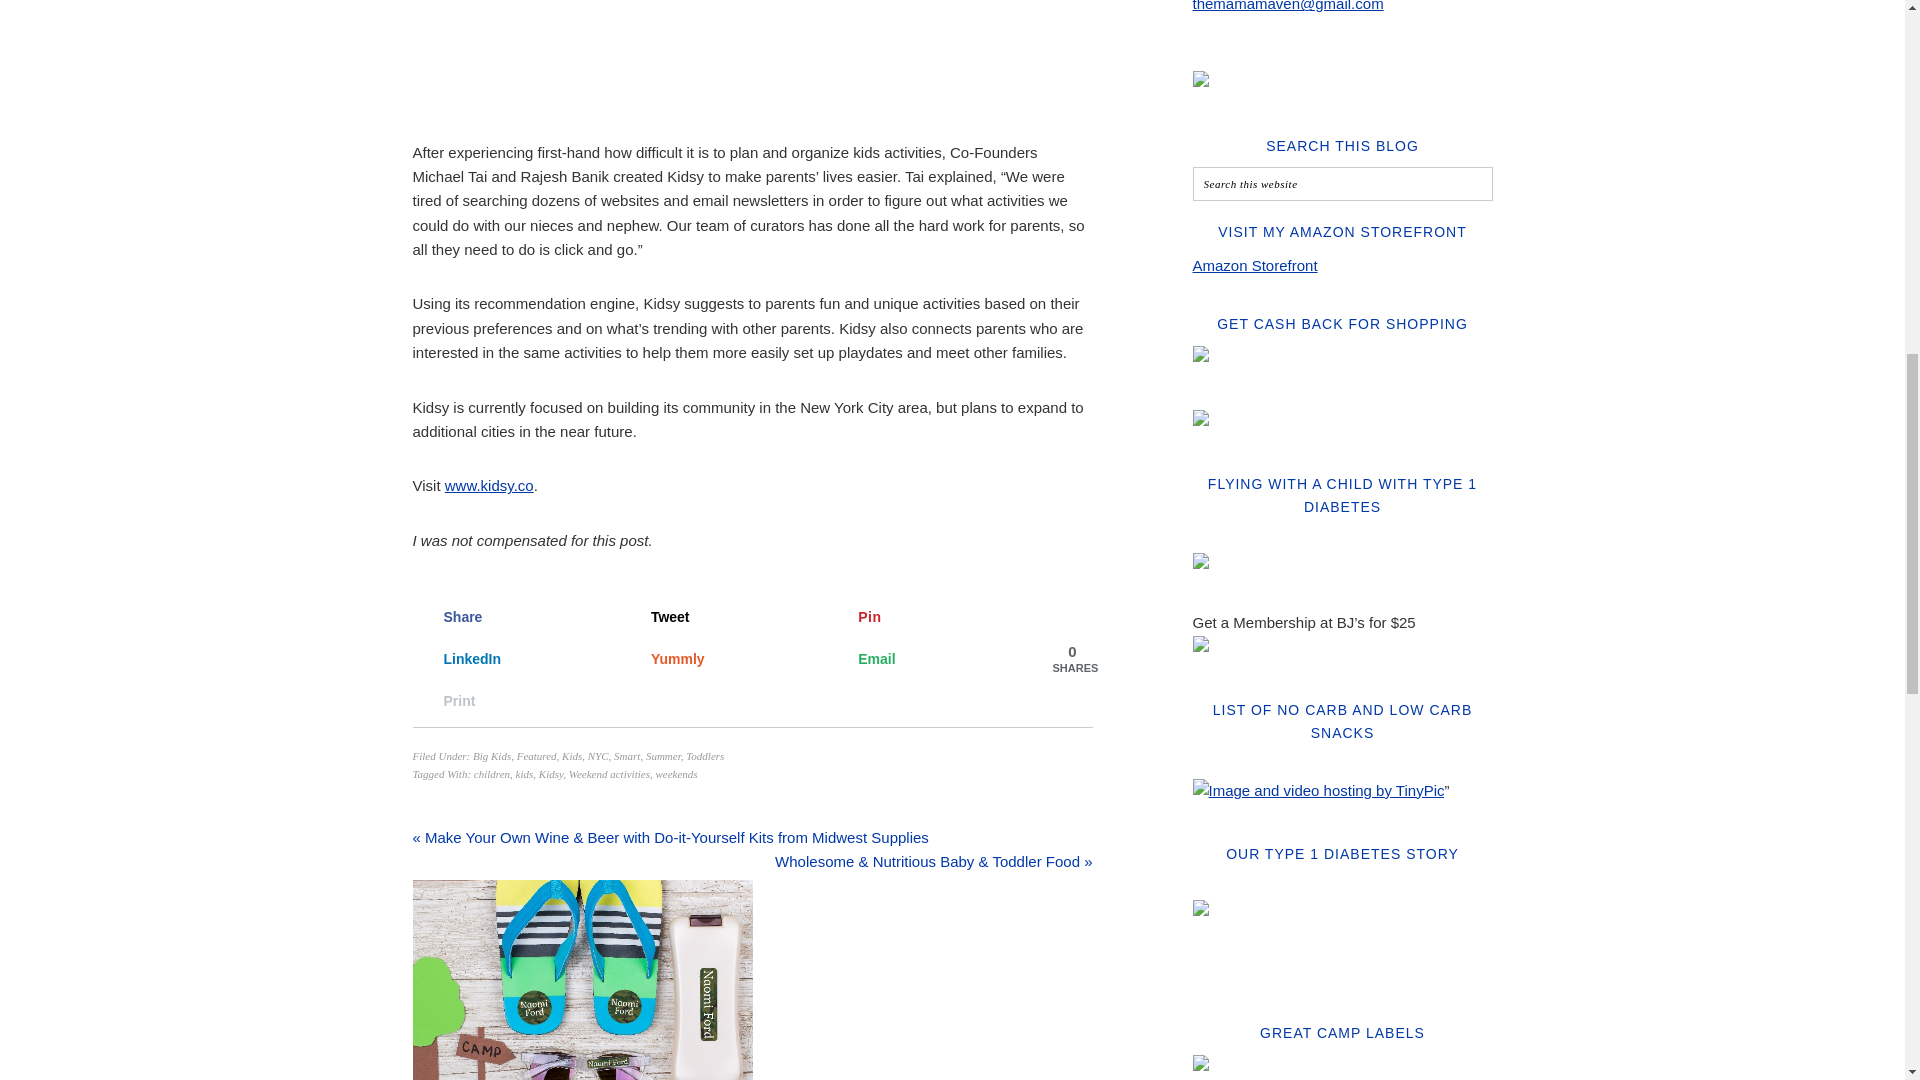 The image size is (1920, 1080). I want to click on Share on Yummly, so click(717, 658).